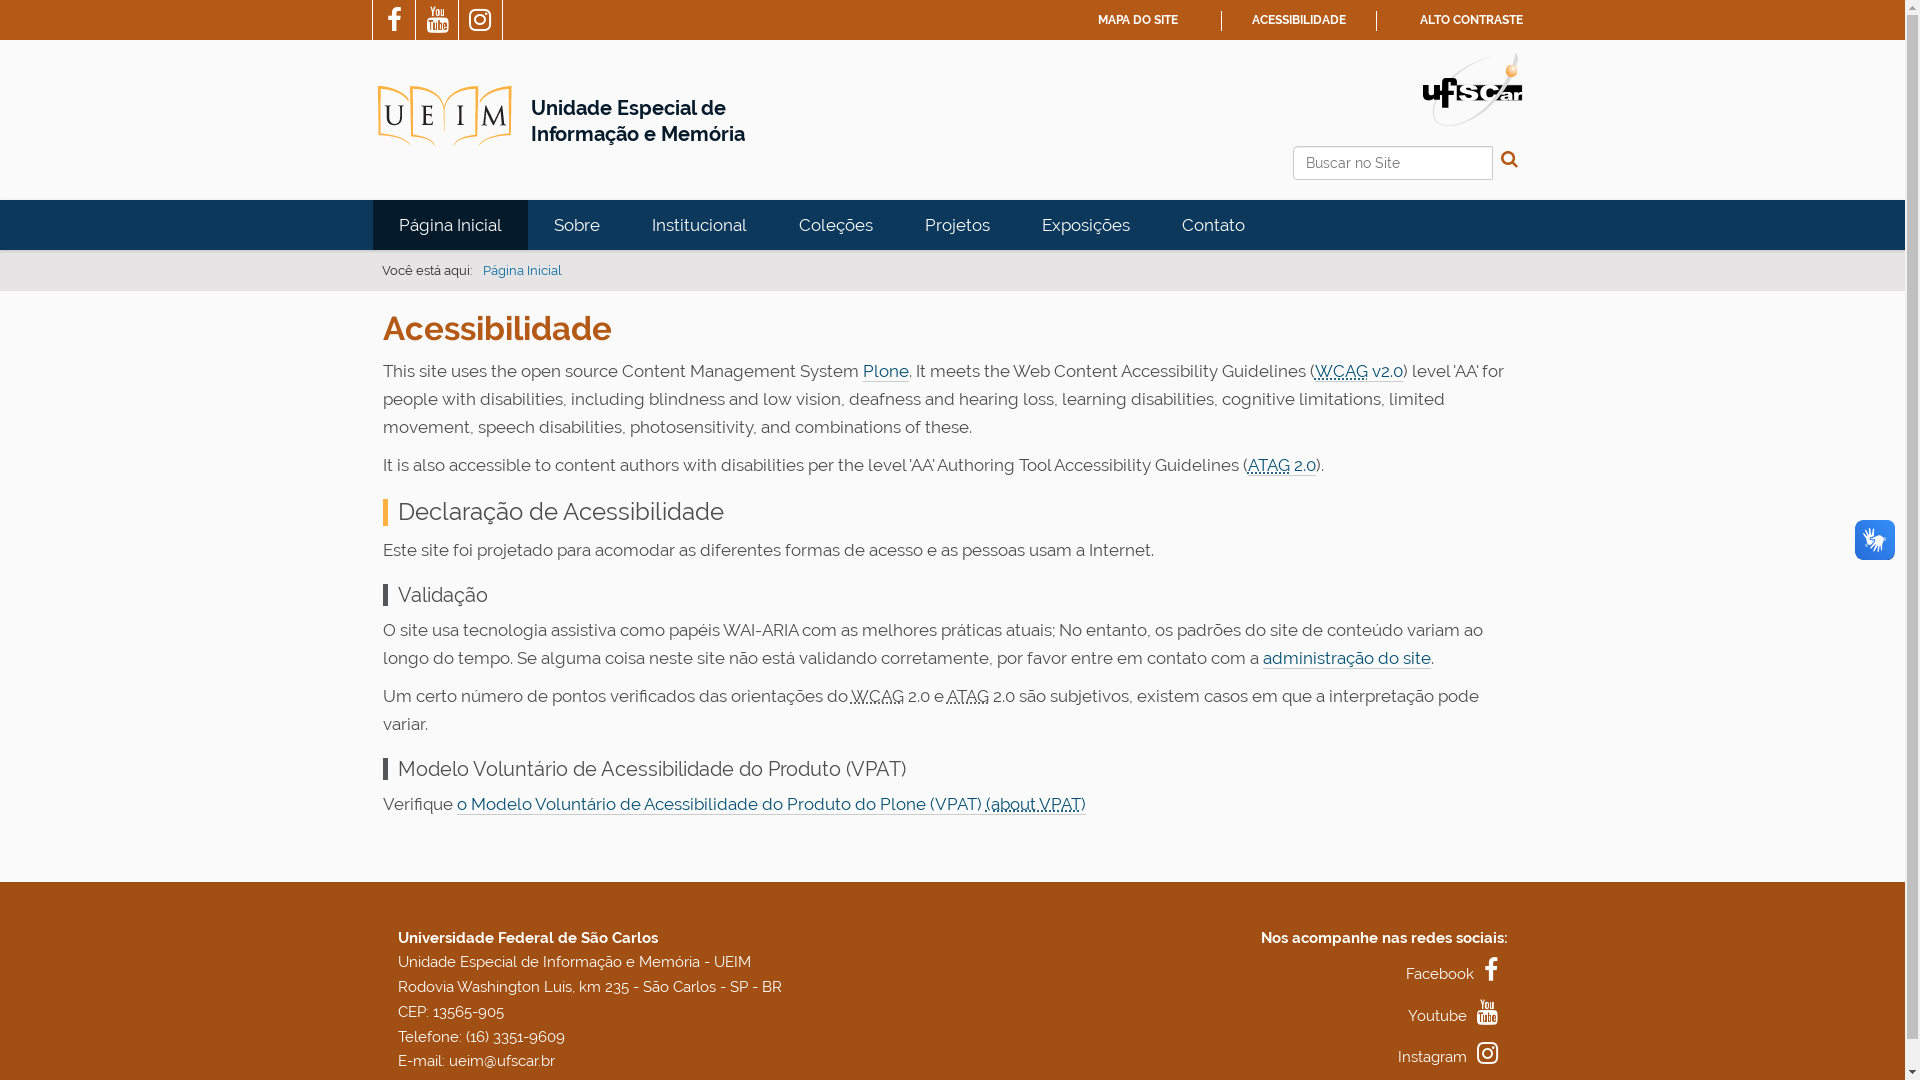 The image size is (1920, 1080). Describe the element at coordinates (396, 23) in the screenshot. I see `Facebook` at that location.